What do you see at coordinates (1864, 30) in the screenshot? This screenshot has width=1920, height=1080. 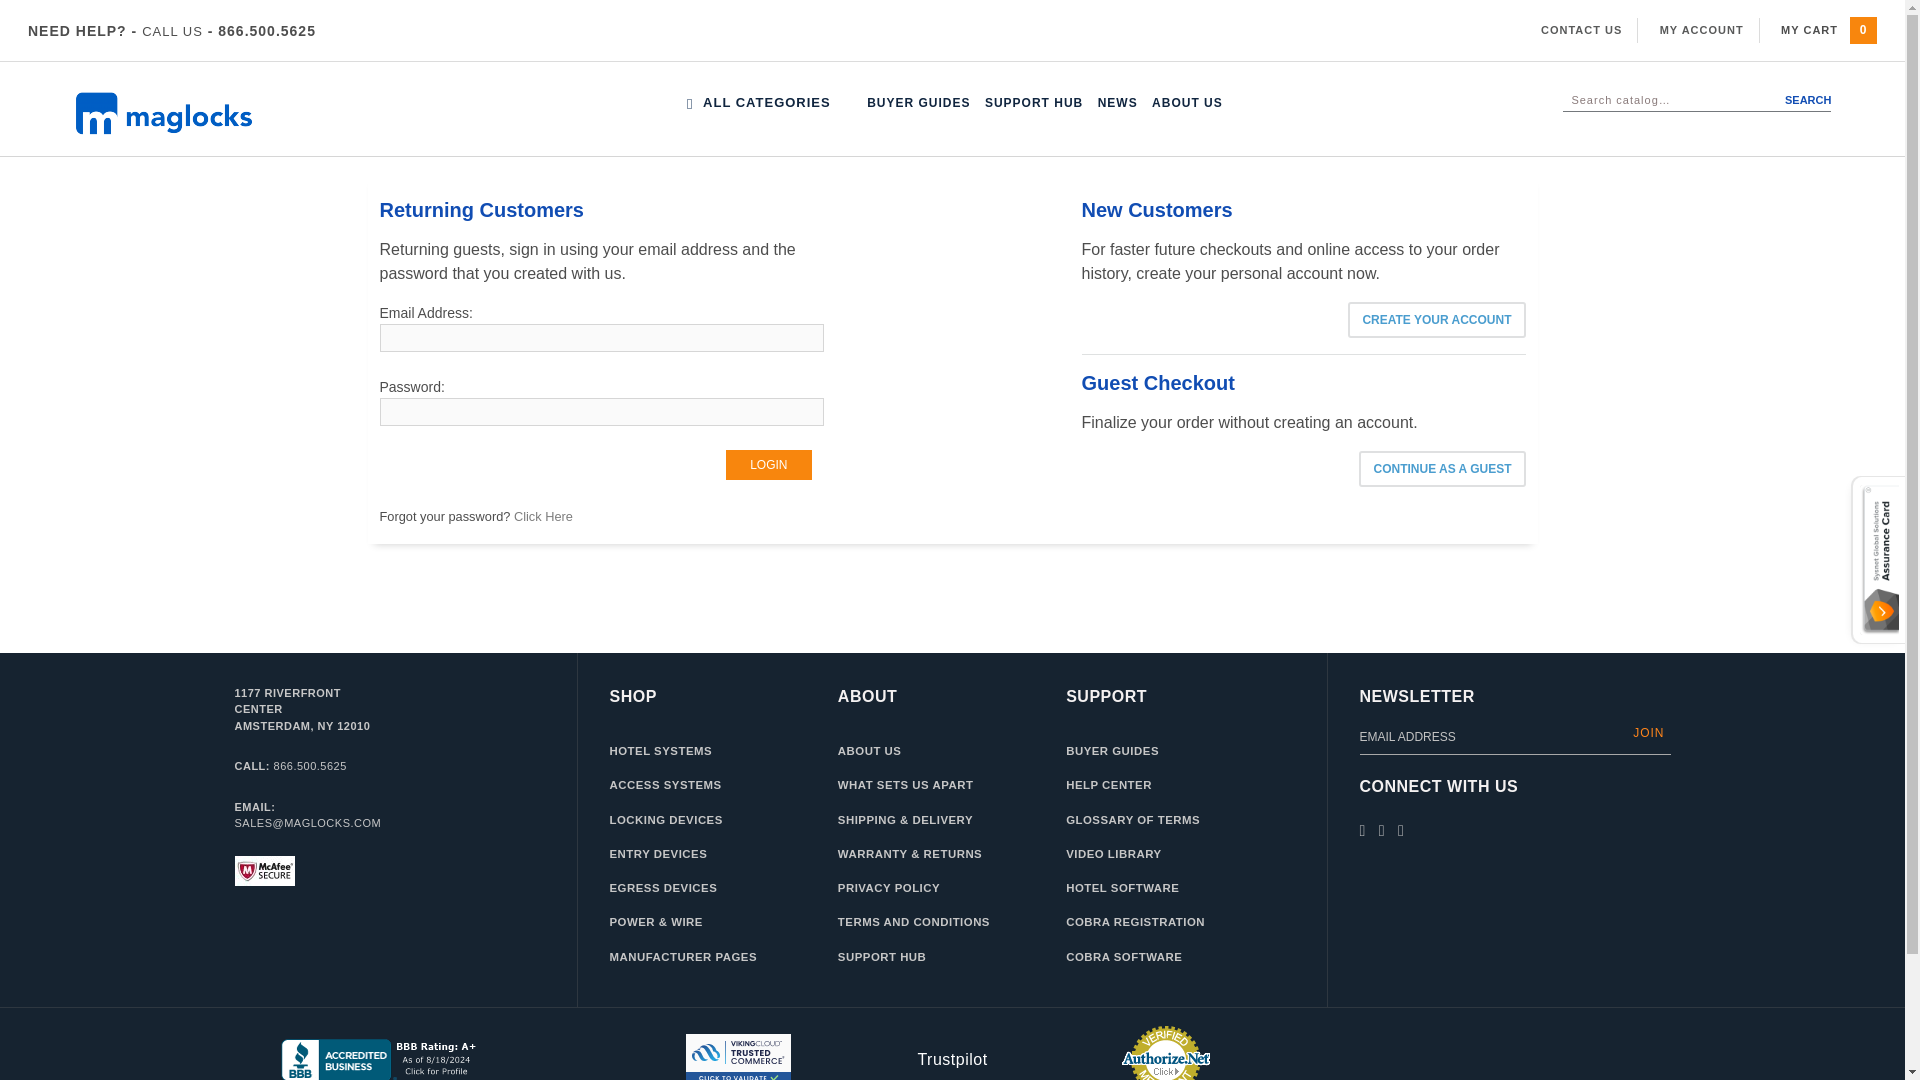 I see `My Cart` at bounding box center [1864, 30].